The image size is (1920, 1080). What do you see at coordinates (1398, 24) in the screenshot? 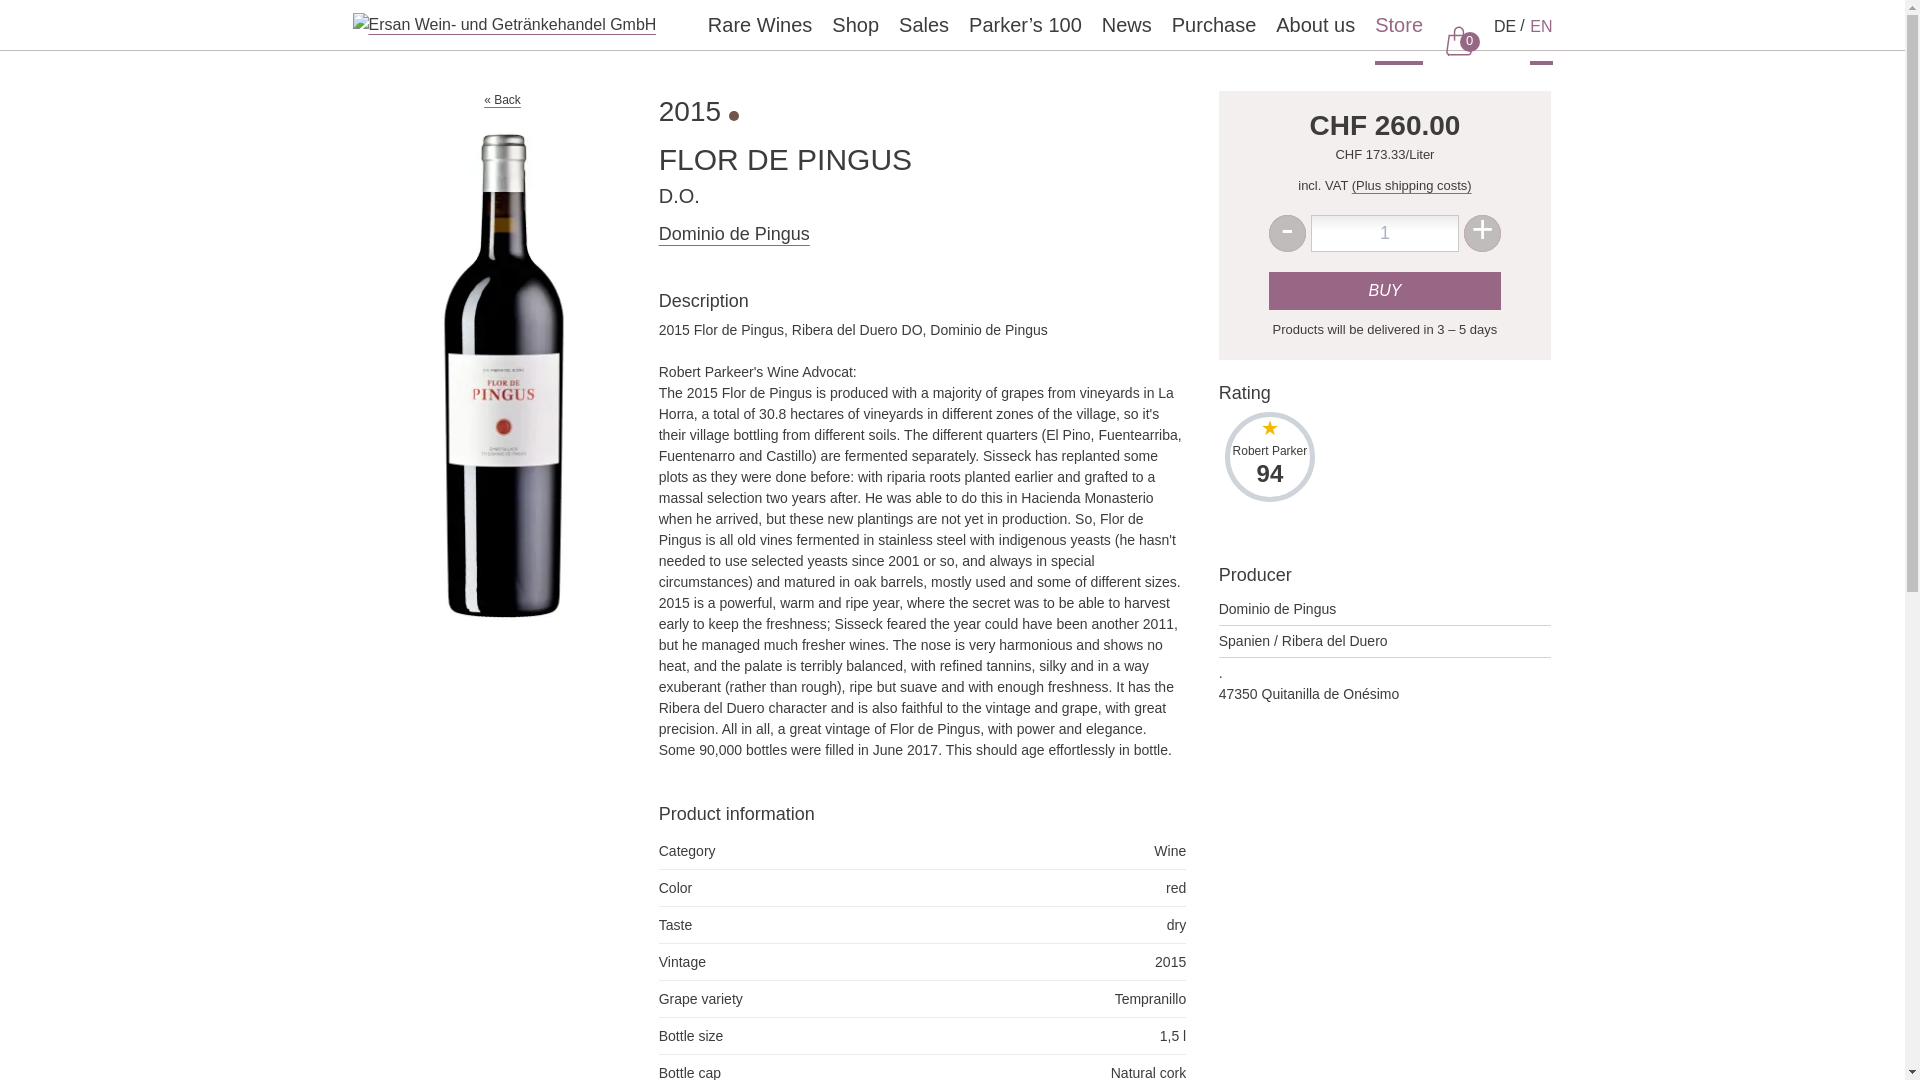
I see `Shop` at bounding box center [1398, 24].